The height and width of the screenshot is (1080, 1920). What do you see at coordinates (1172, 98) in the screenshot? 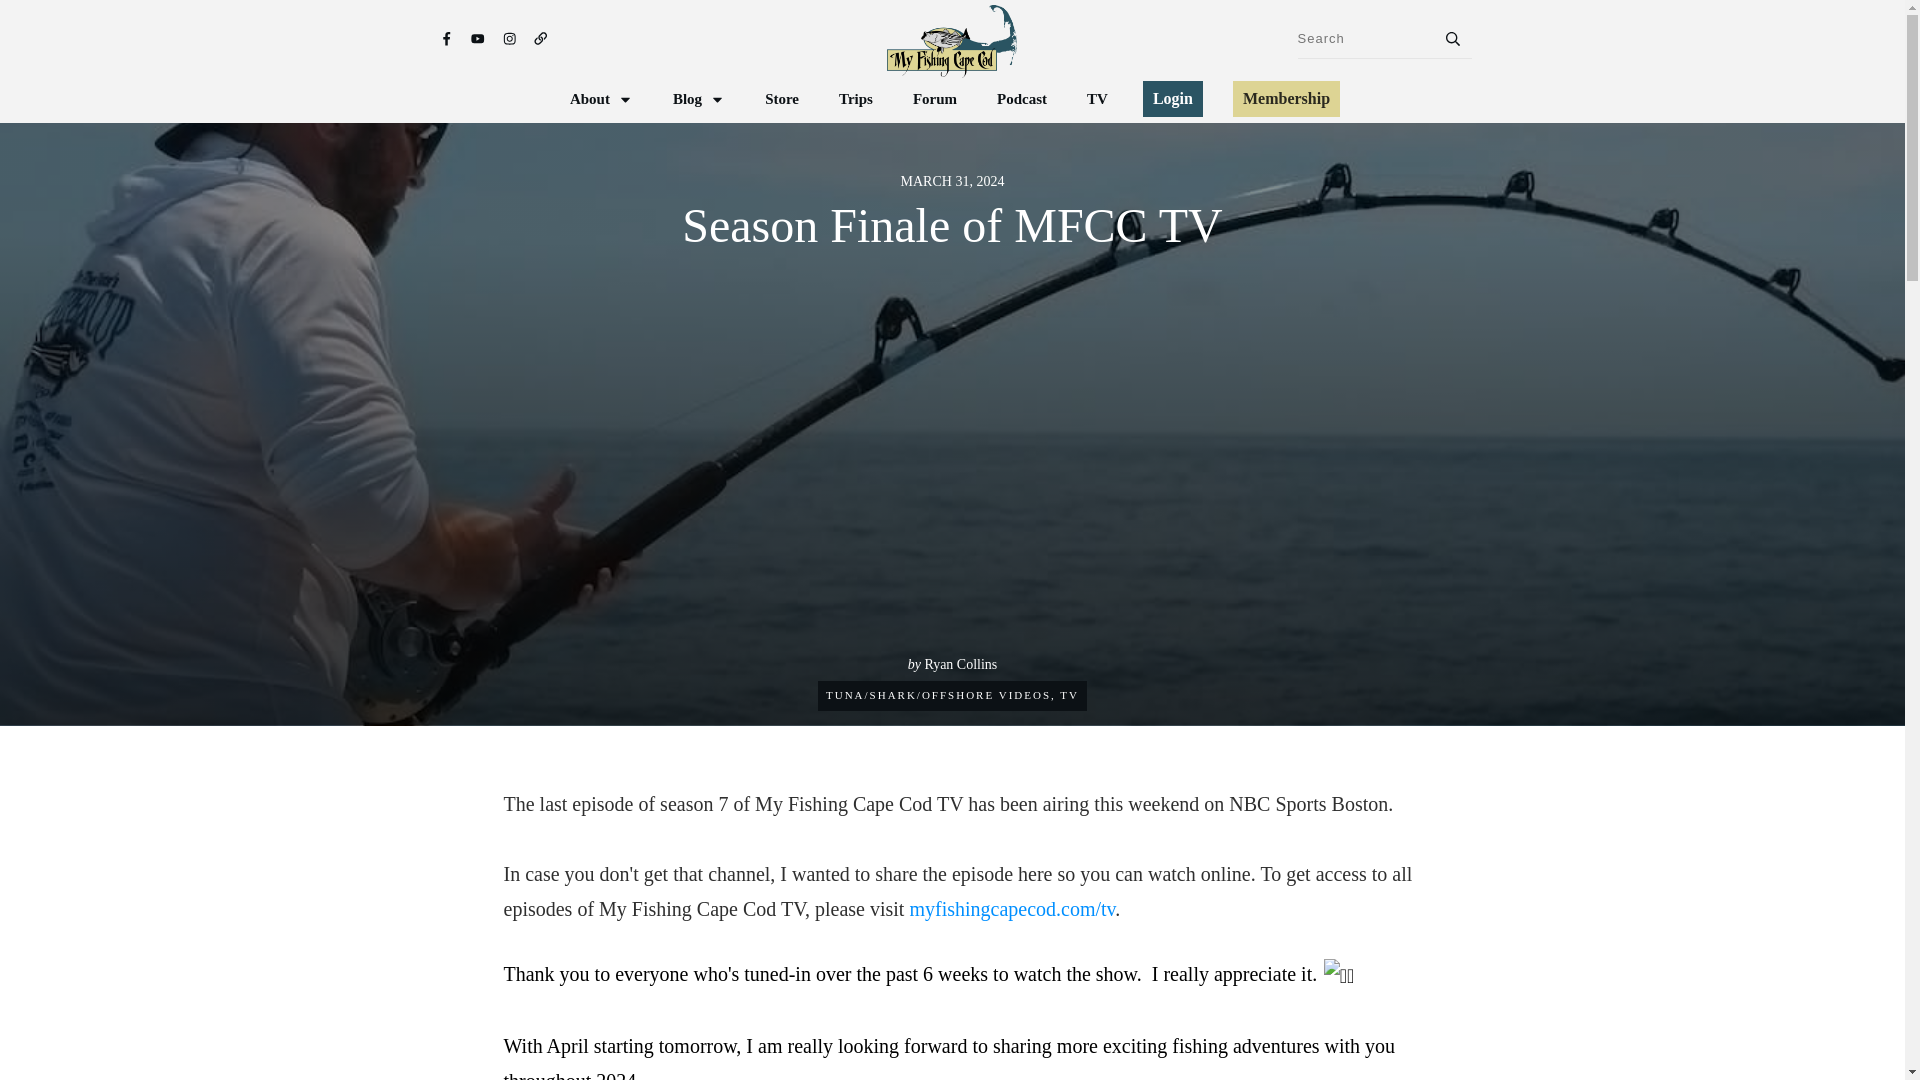
I see `Login` at bounding box center [1172, 98].